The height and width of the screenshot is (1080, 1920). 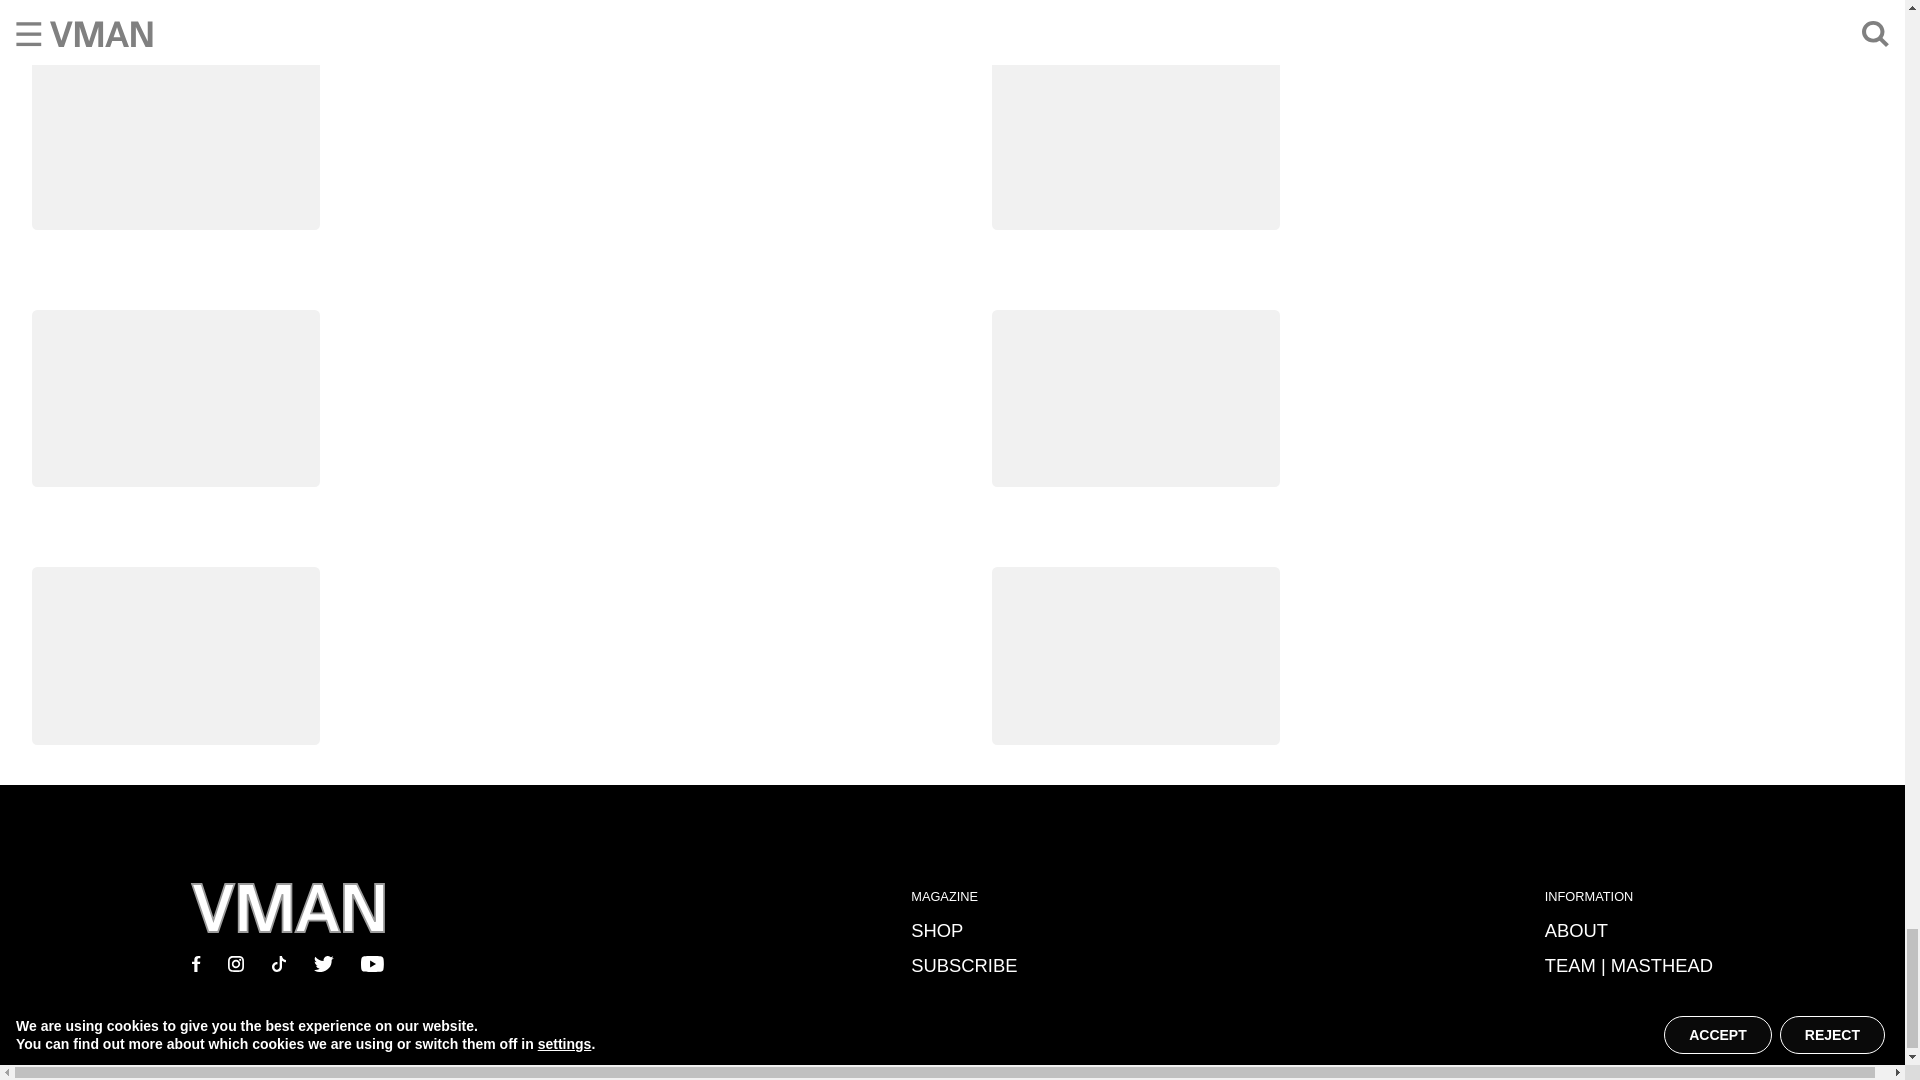 What do you see at coordinates (936, 930) in the screenshot?
I see `SHOP` at bounding box center [936, 930].